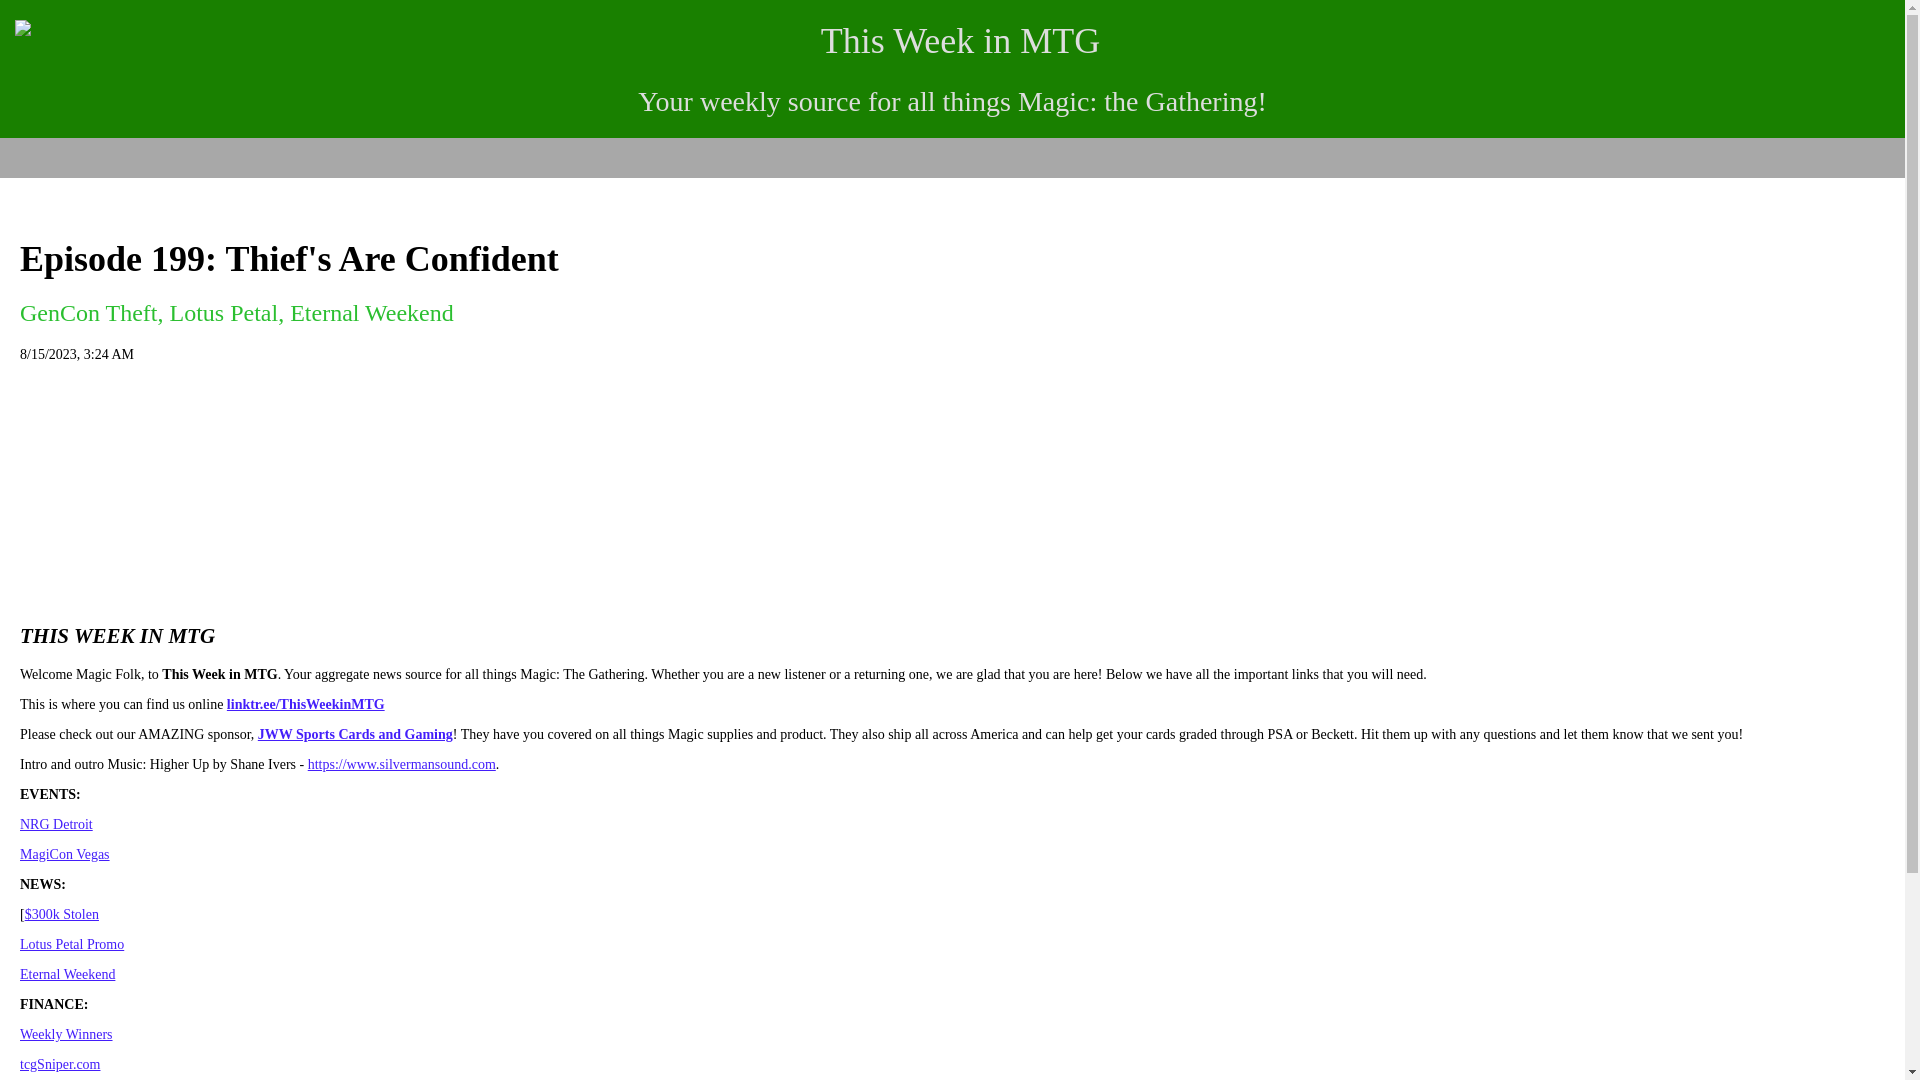  Describe the element at coordinates (355, 734) in the screenshot. I see `JWW Sports Cards and Gaming` at that location.